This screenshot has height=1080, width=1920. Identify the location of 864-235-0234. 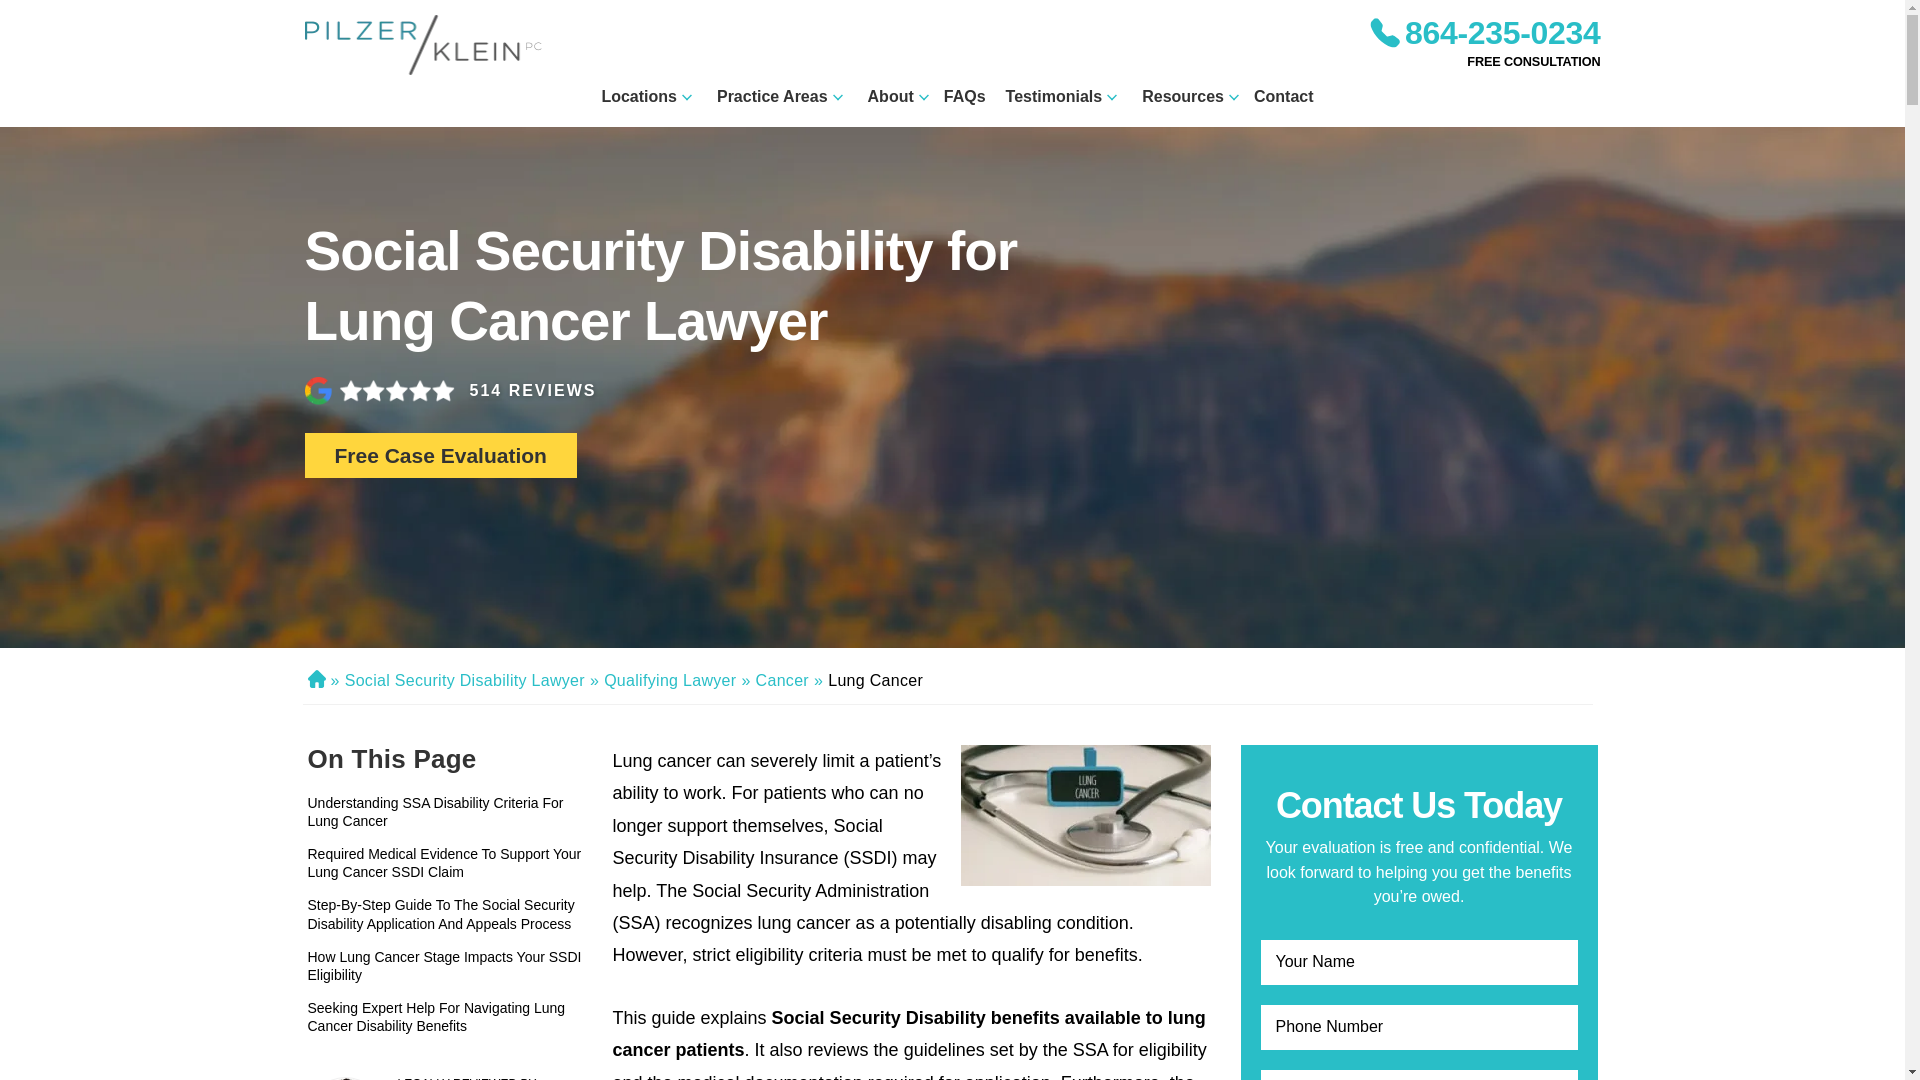
(1484, 32).